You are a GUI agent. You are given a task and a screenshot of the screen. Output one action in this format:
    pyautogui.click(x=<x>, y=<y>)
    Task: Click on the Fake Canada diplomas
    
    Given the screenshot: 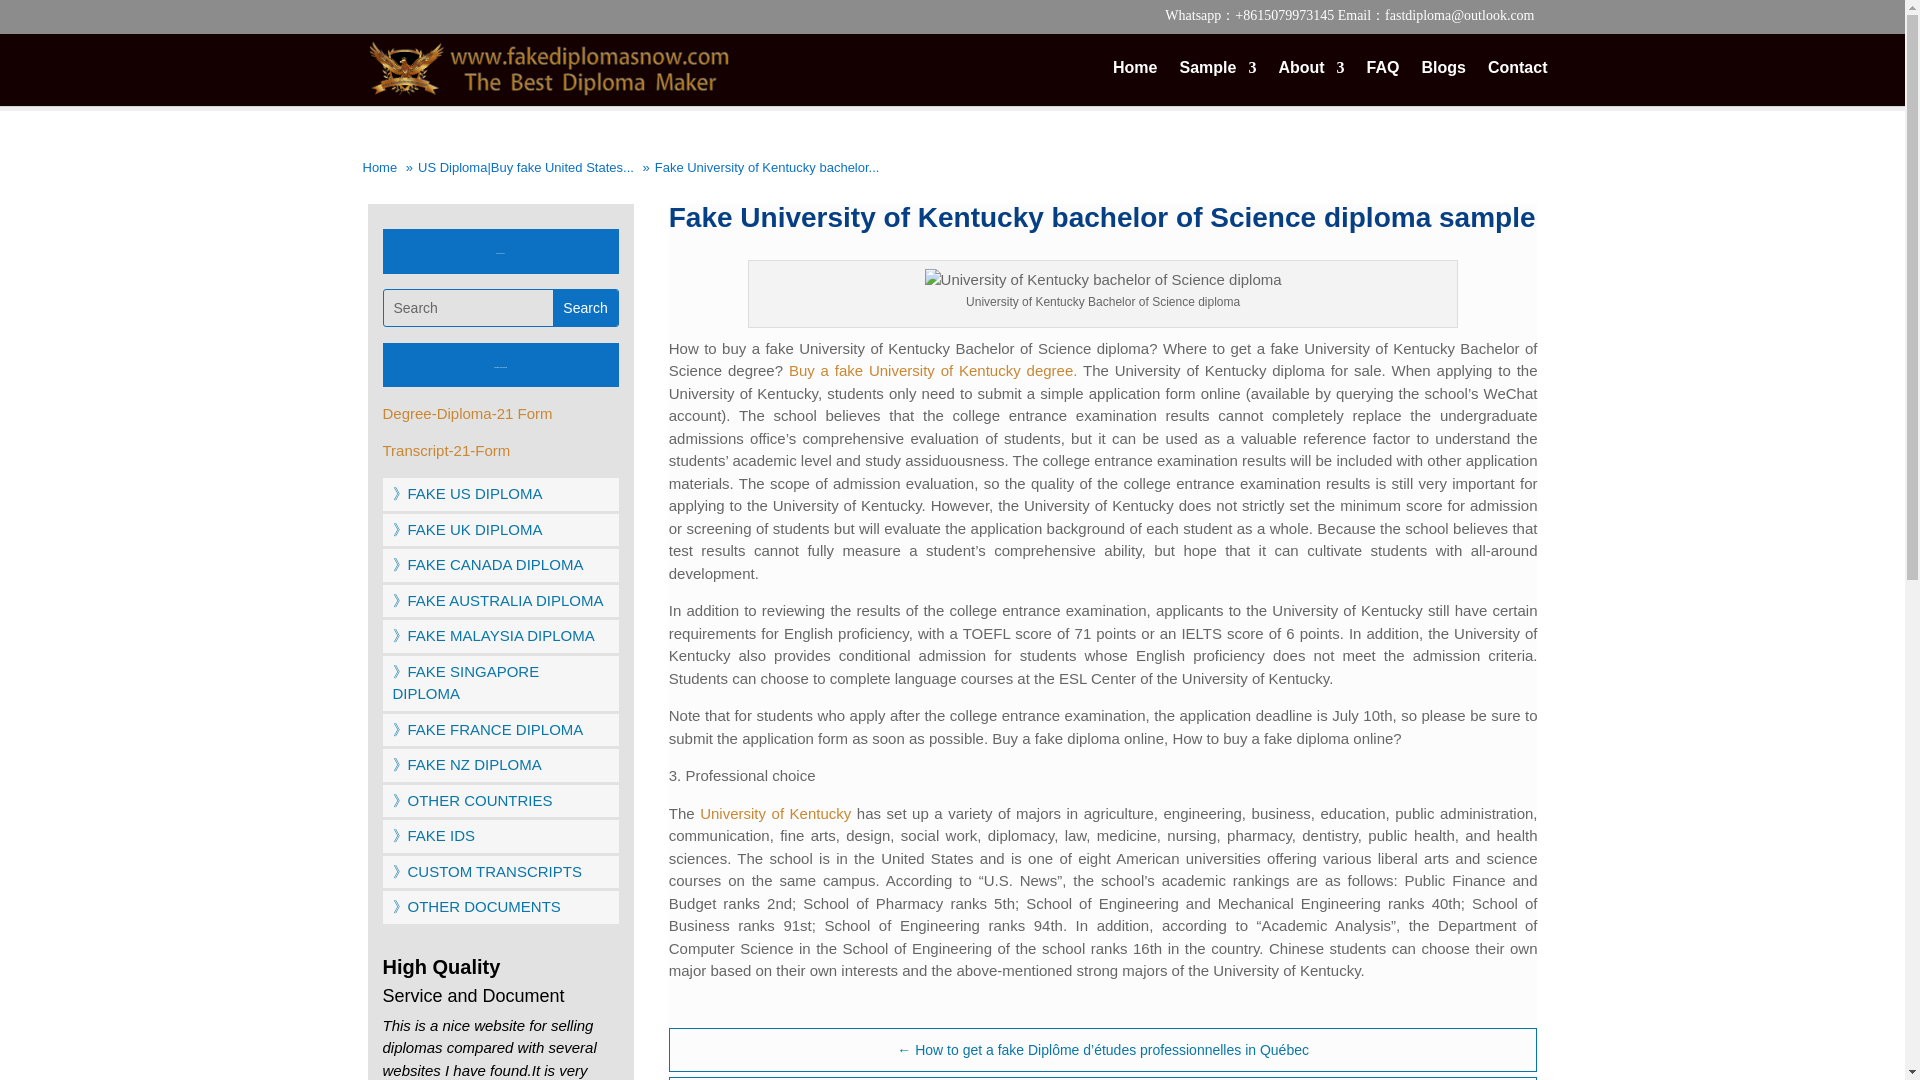 What is the action you would take?
    pyautogui.click(x=466, y=528)
    